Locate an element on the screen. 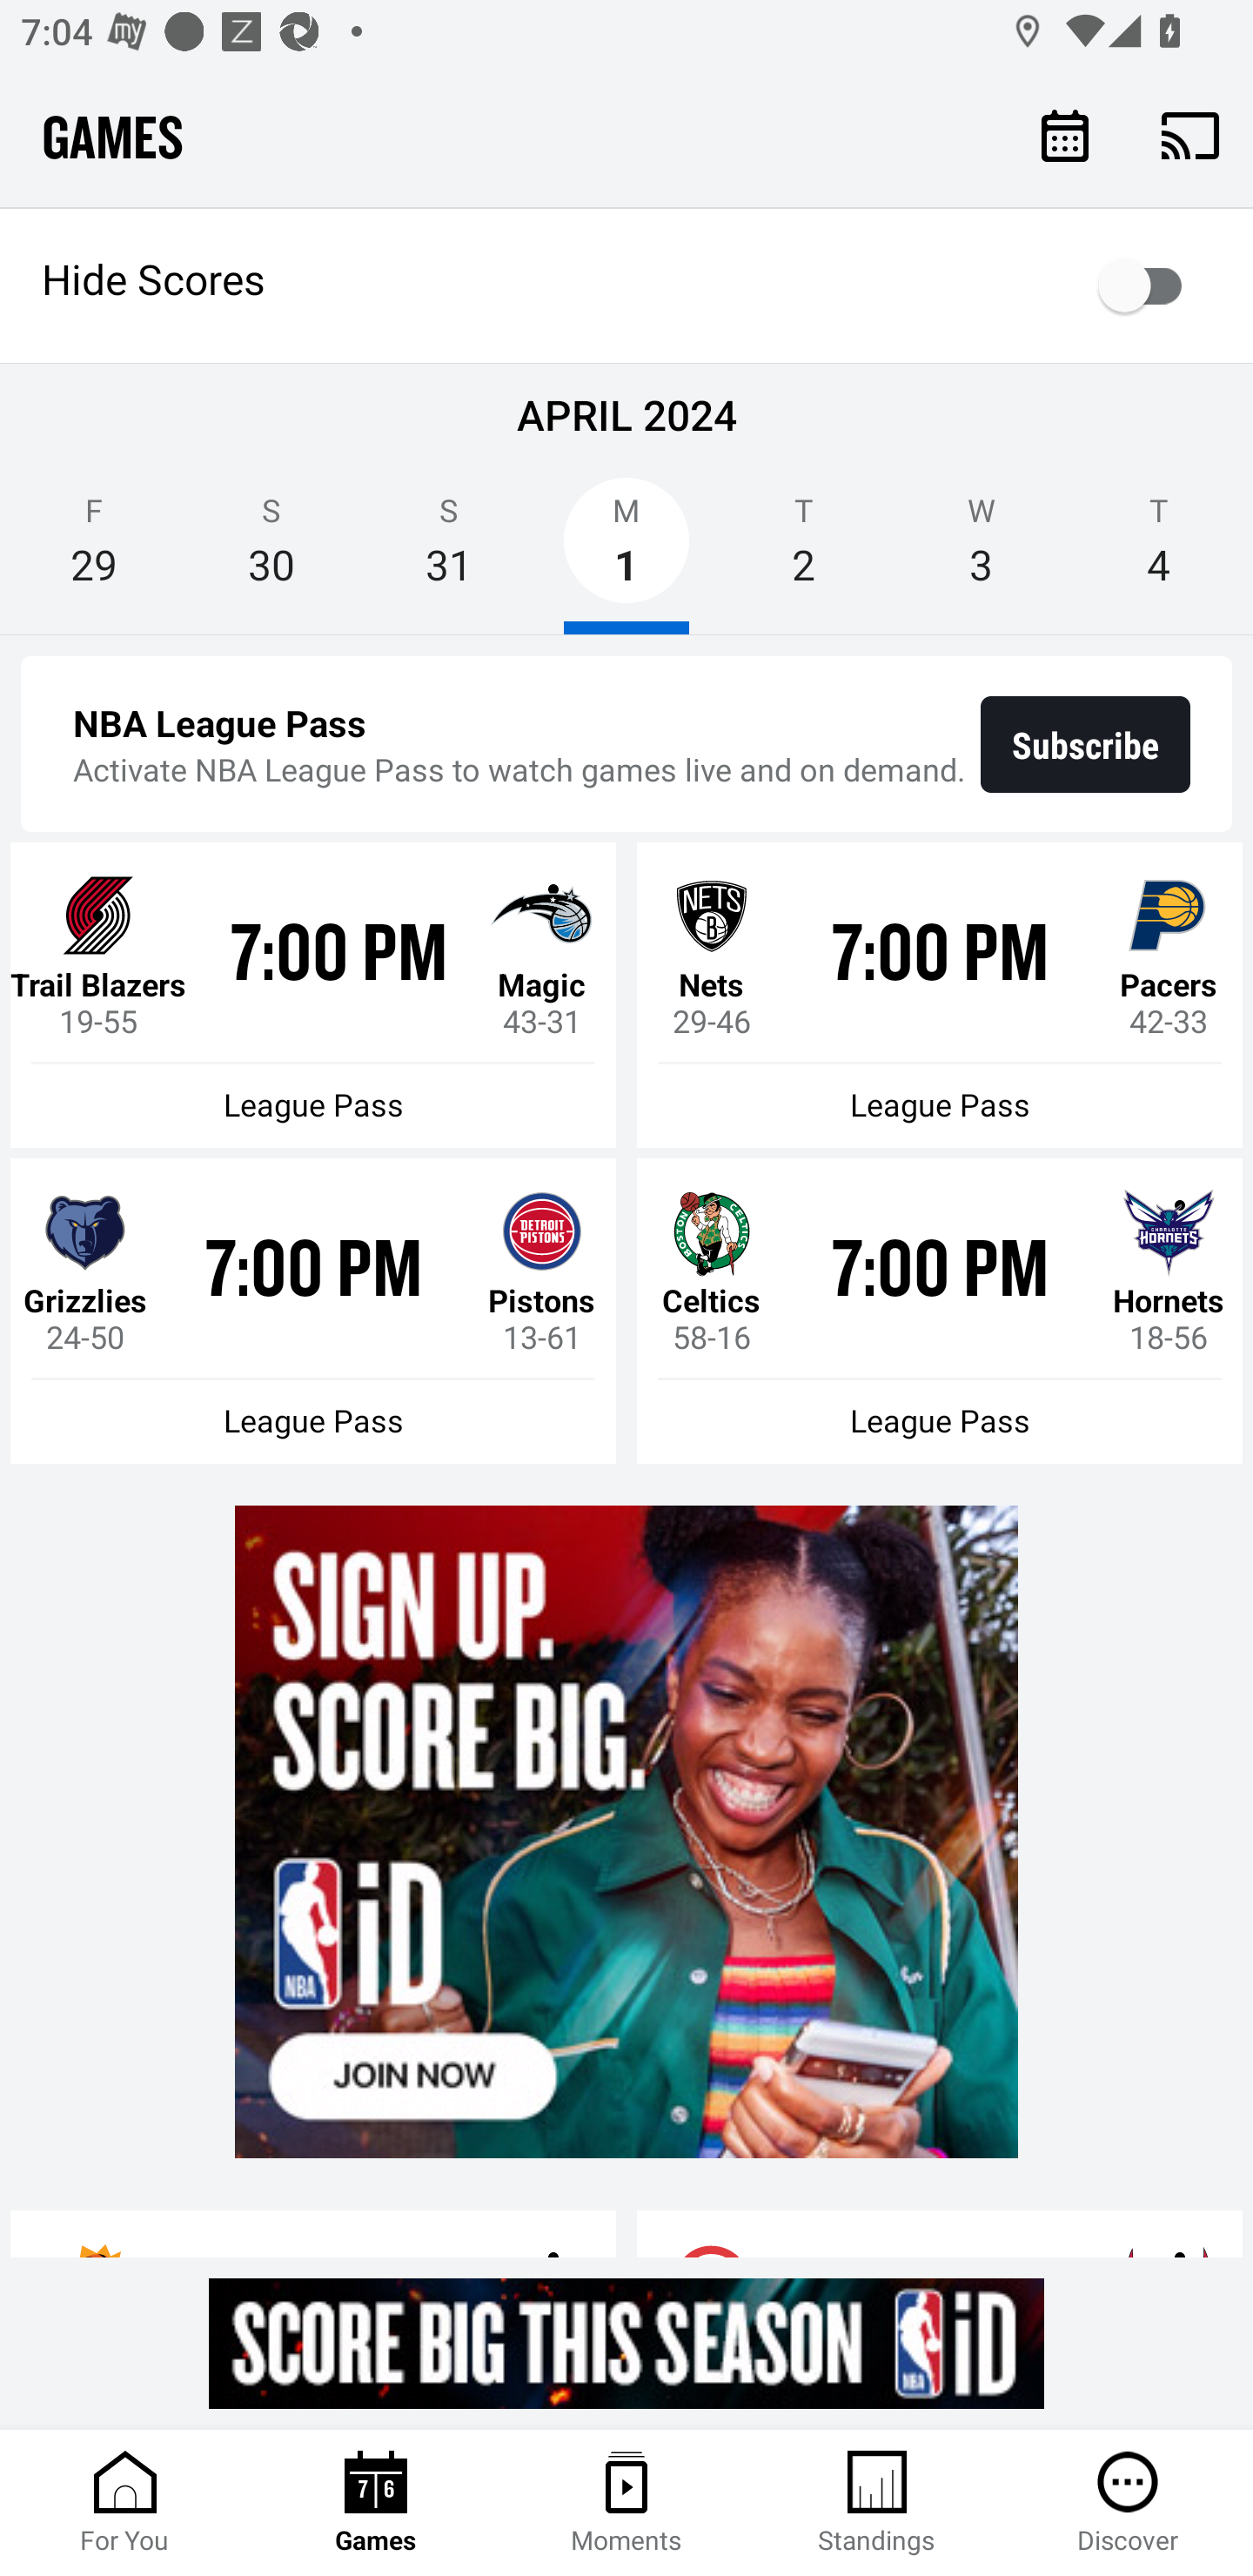 The image size is (1253, 2576). g5nqqygr7owph is located at coordinates (626, 2343).